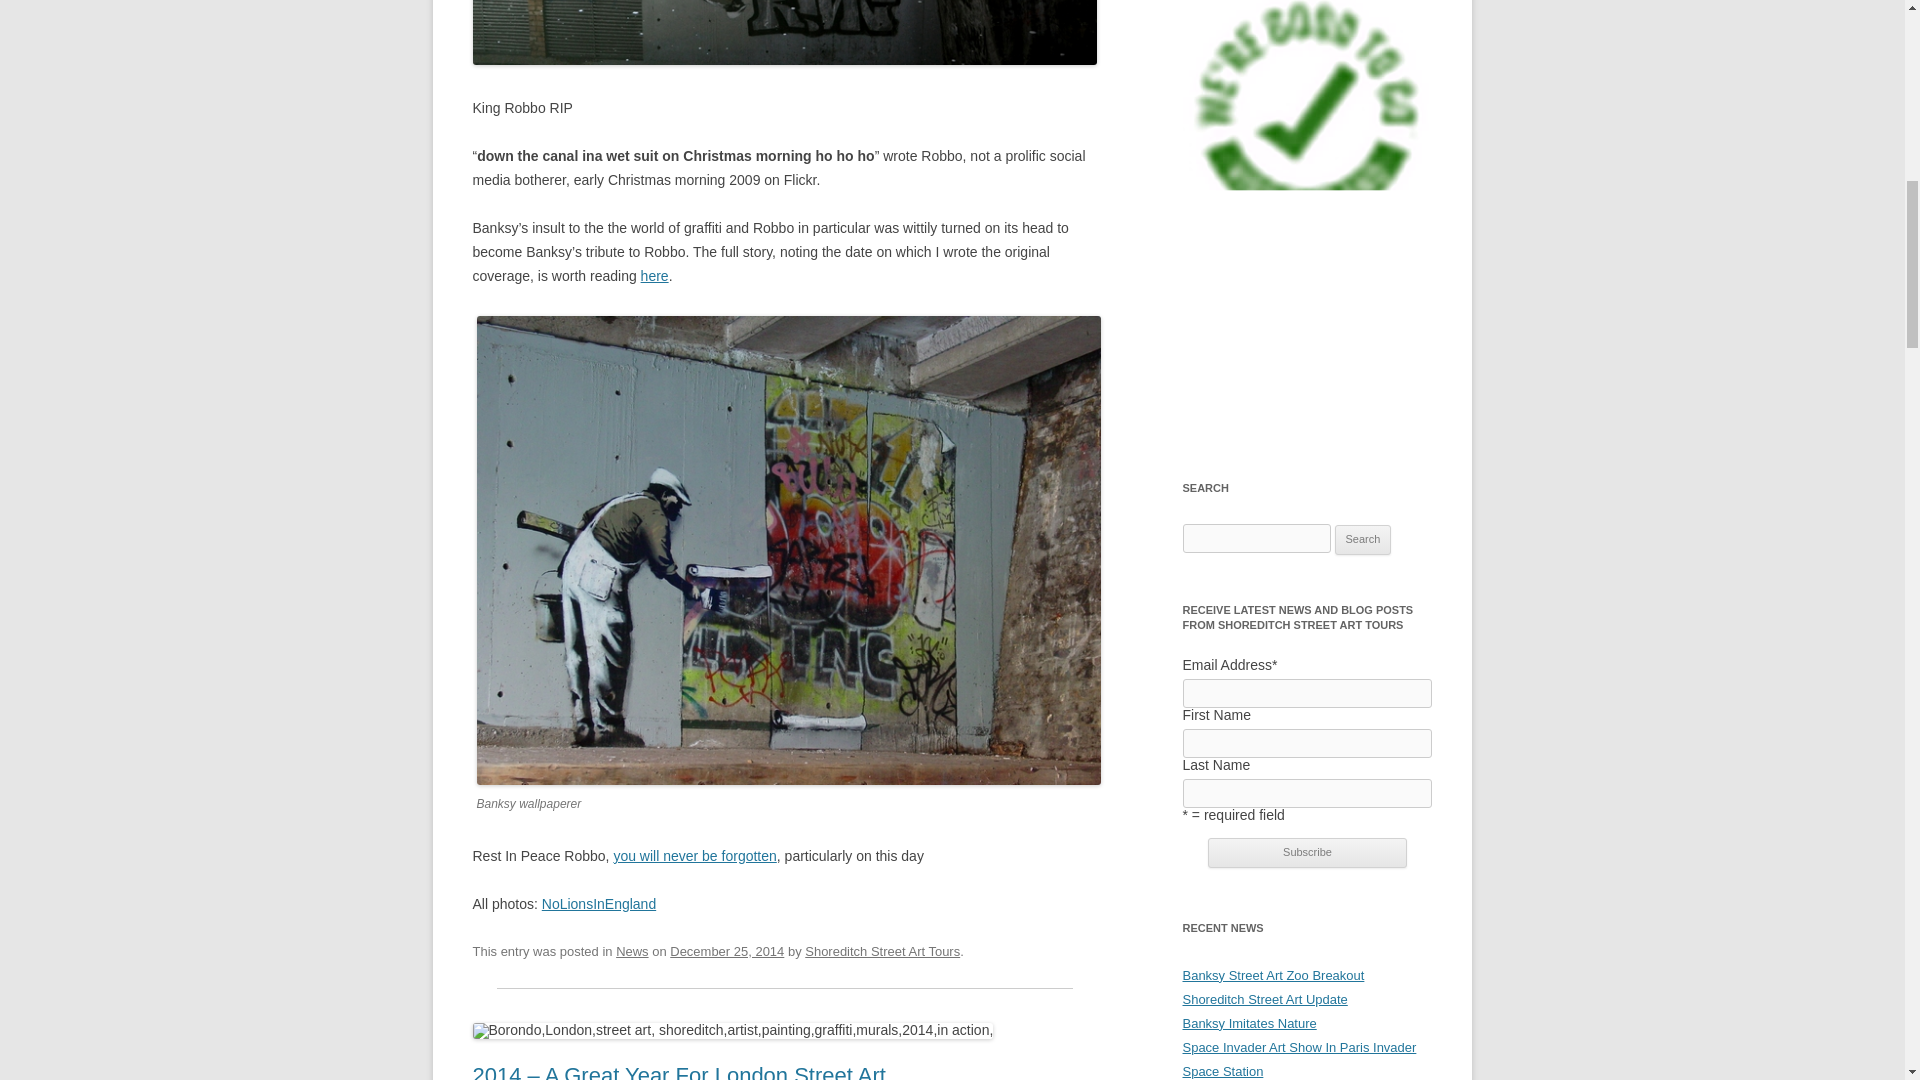  What do you see at coordinates (726, 951) in the screenshot?
I see `11:54` at bounding box center [726, 951].